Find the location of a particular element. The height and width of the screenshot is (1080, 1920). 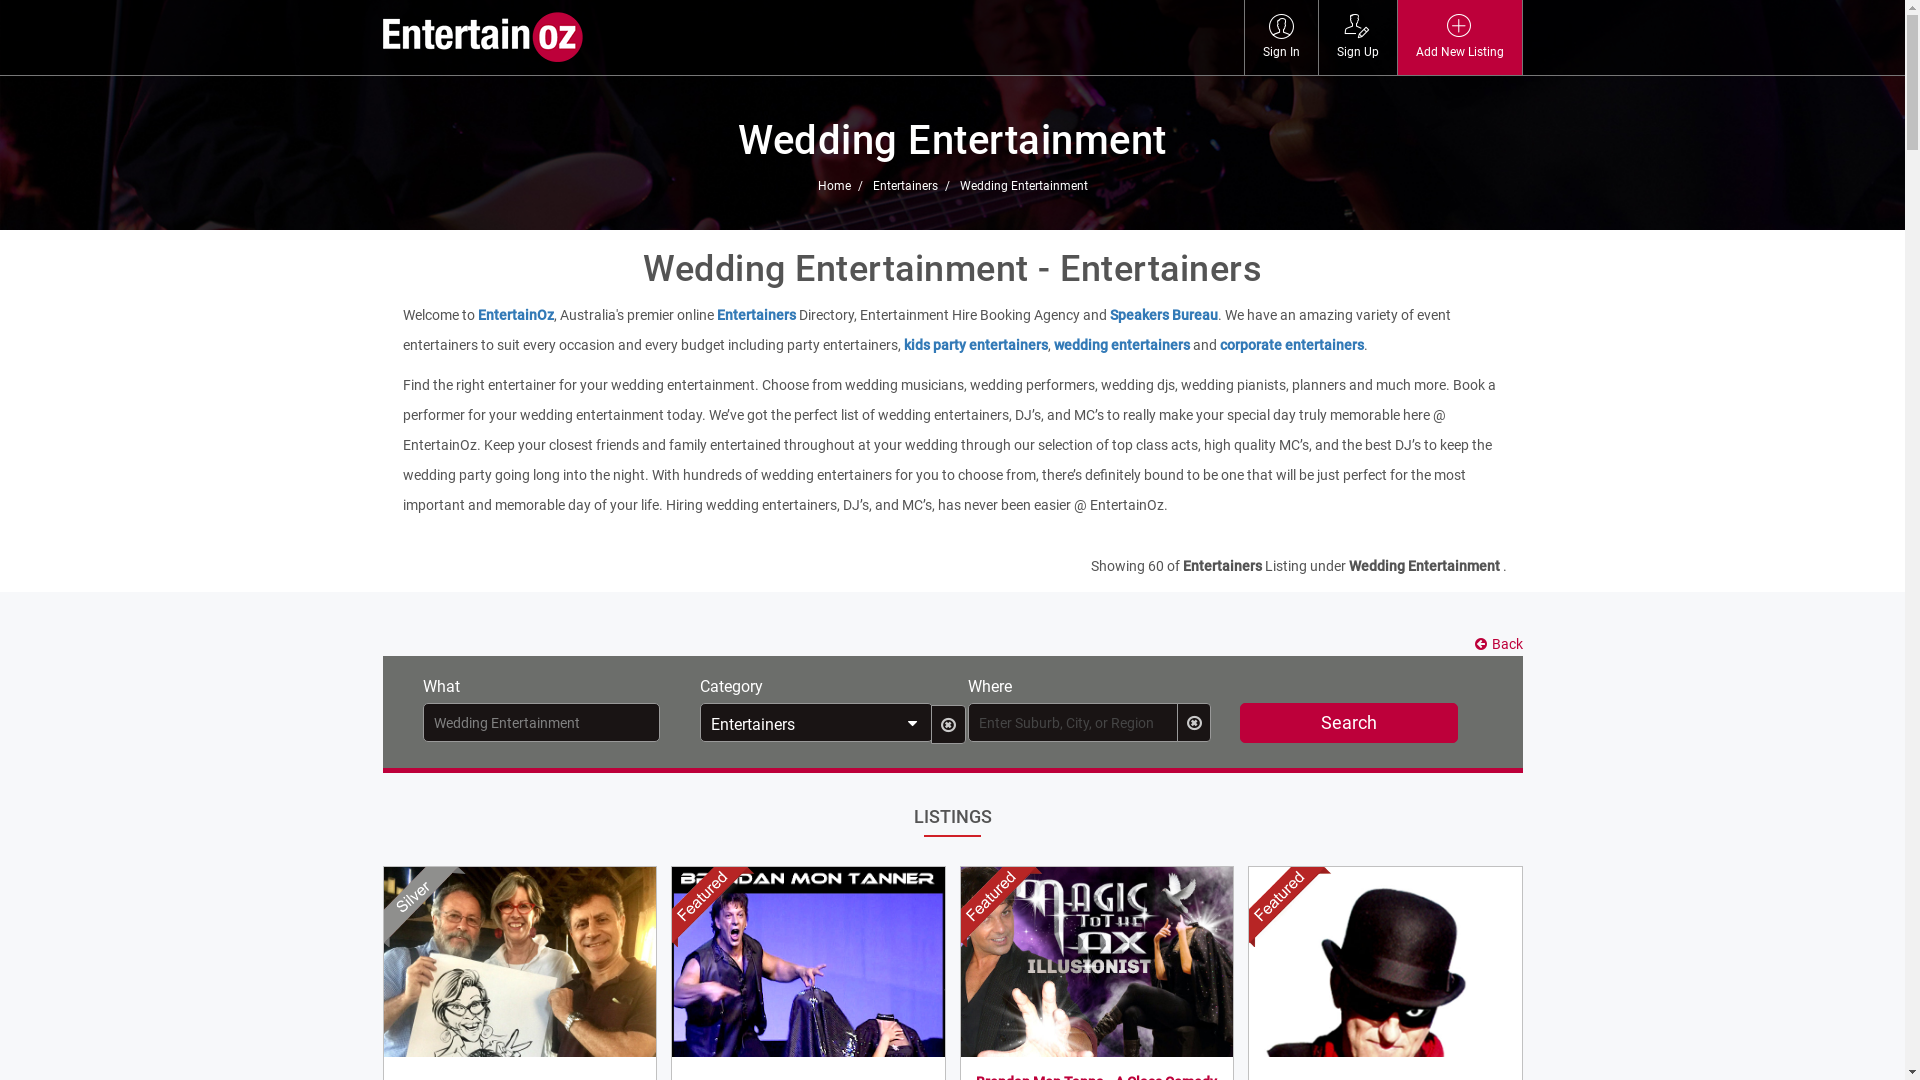

Sign Up is located at coordinates (1357, 38).